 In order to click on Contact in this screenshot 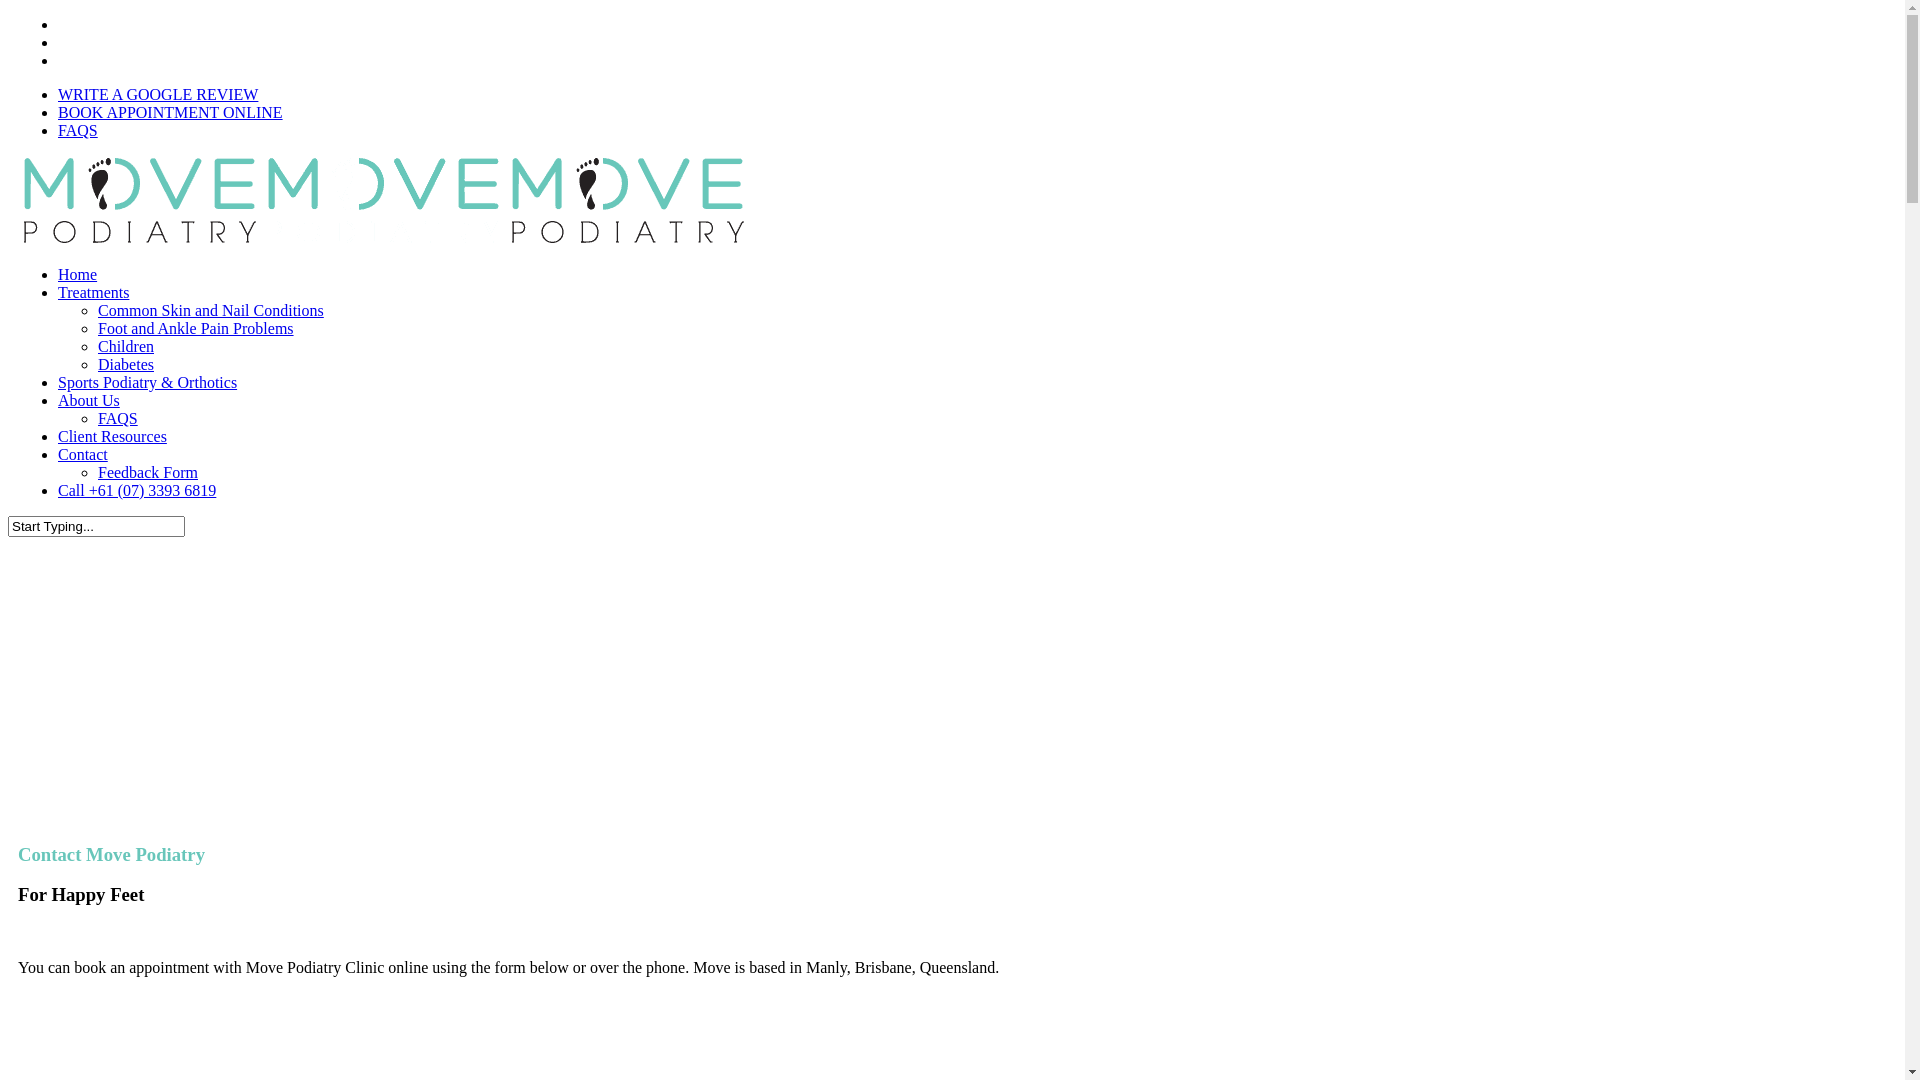, I will do `click(83, 454)`.